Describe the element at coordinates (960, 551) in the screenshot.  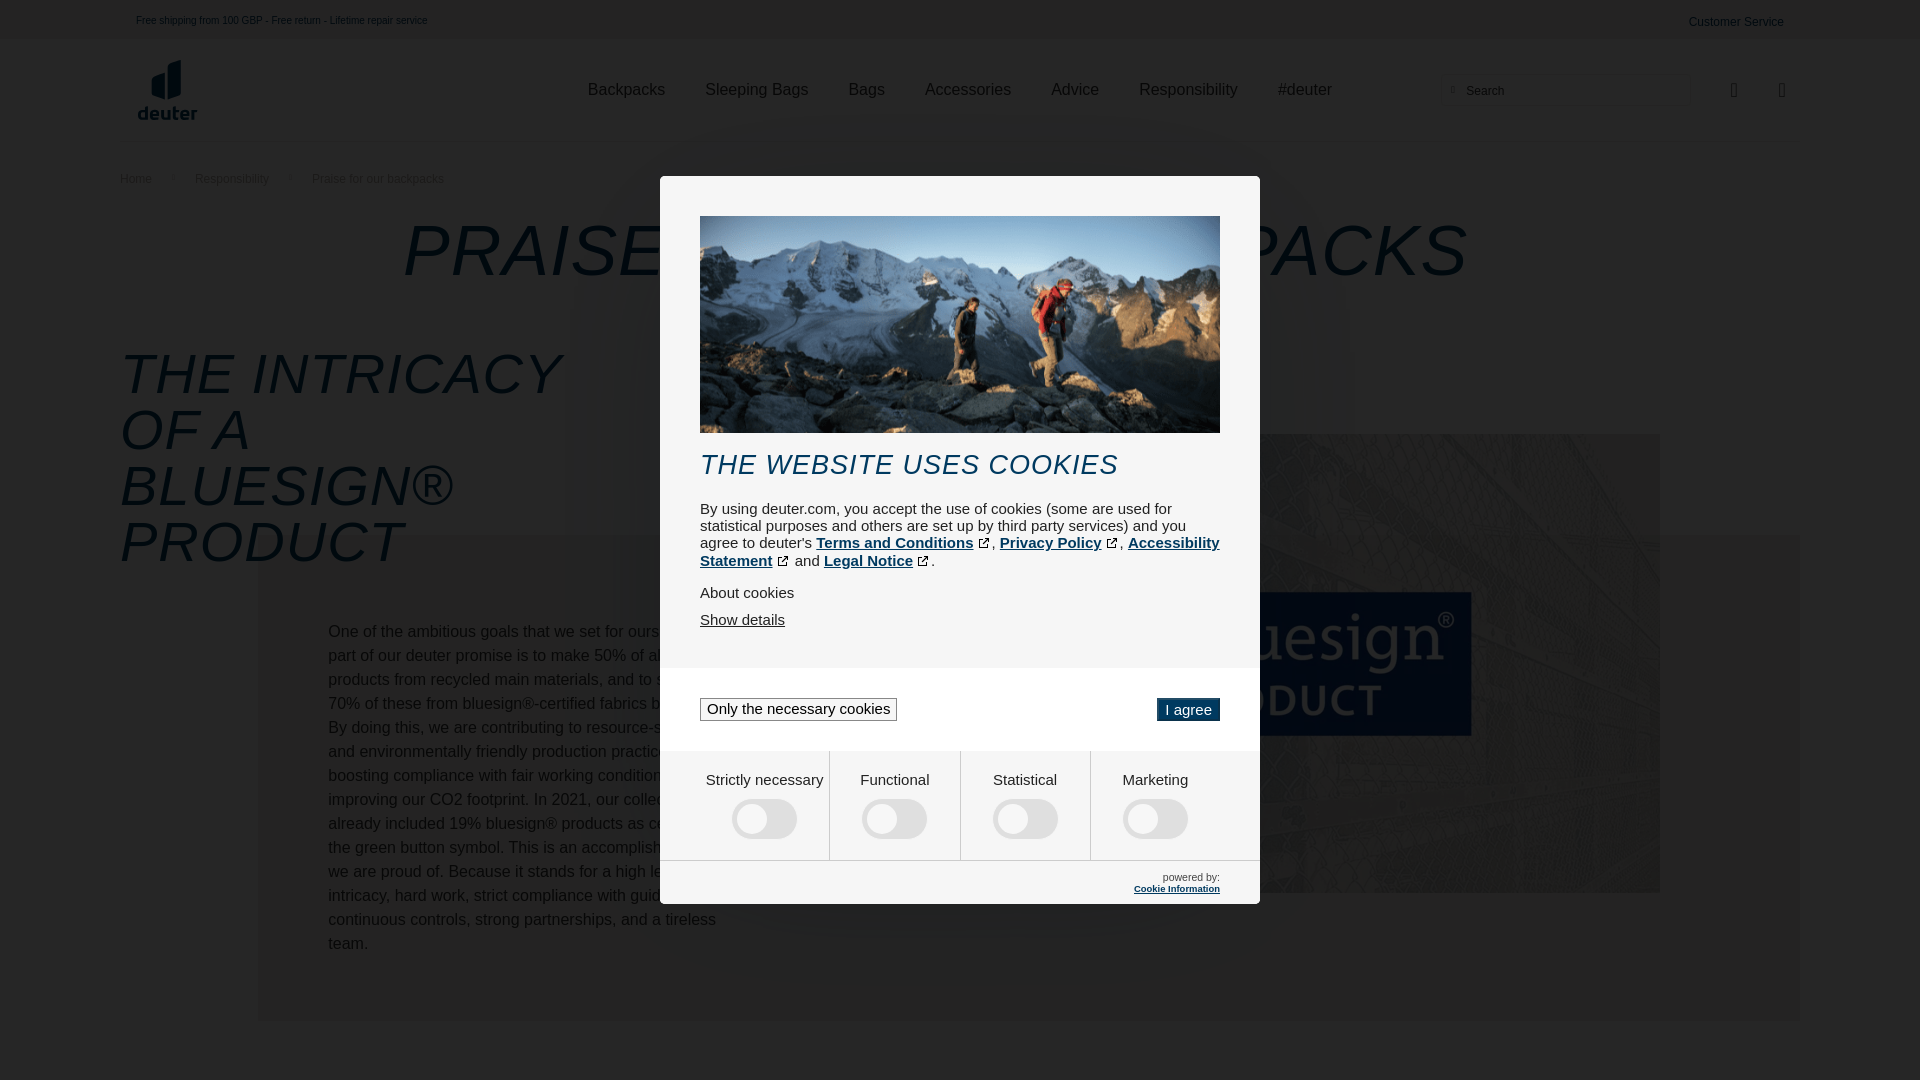
I see `Accessibility Statement` at that location.